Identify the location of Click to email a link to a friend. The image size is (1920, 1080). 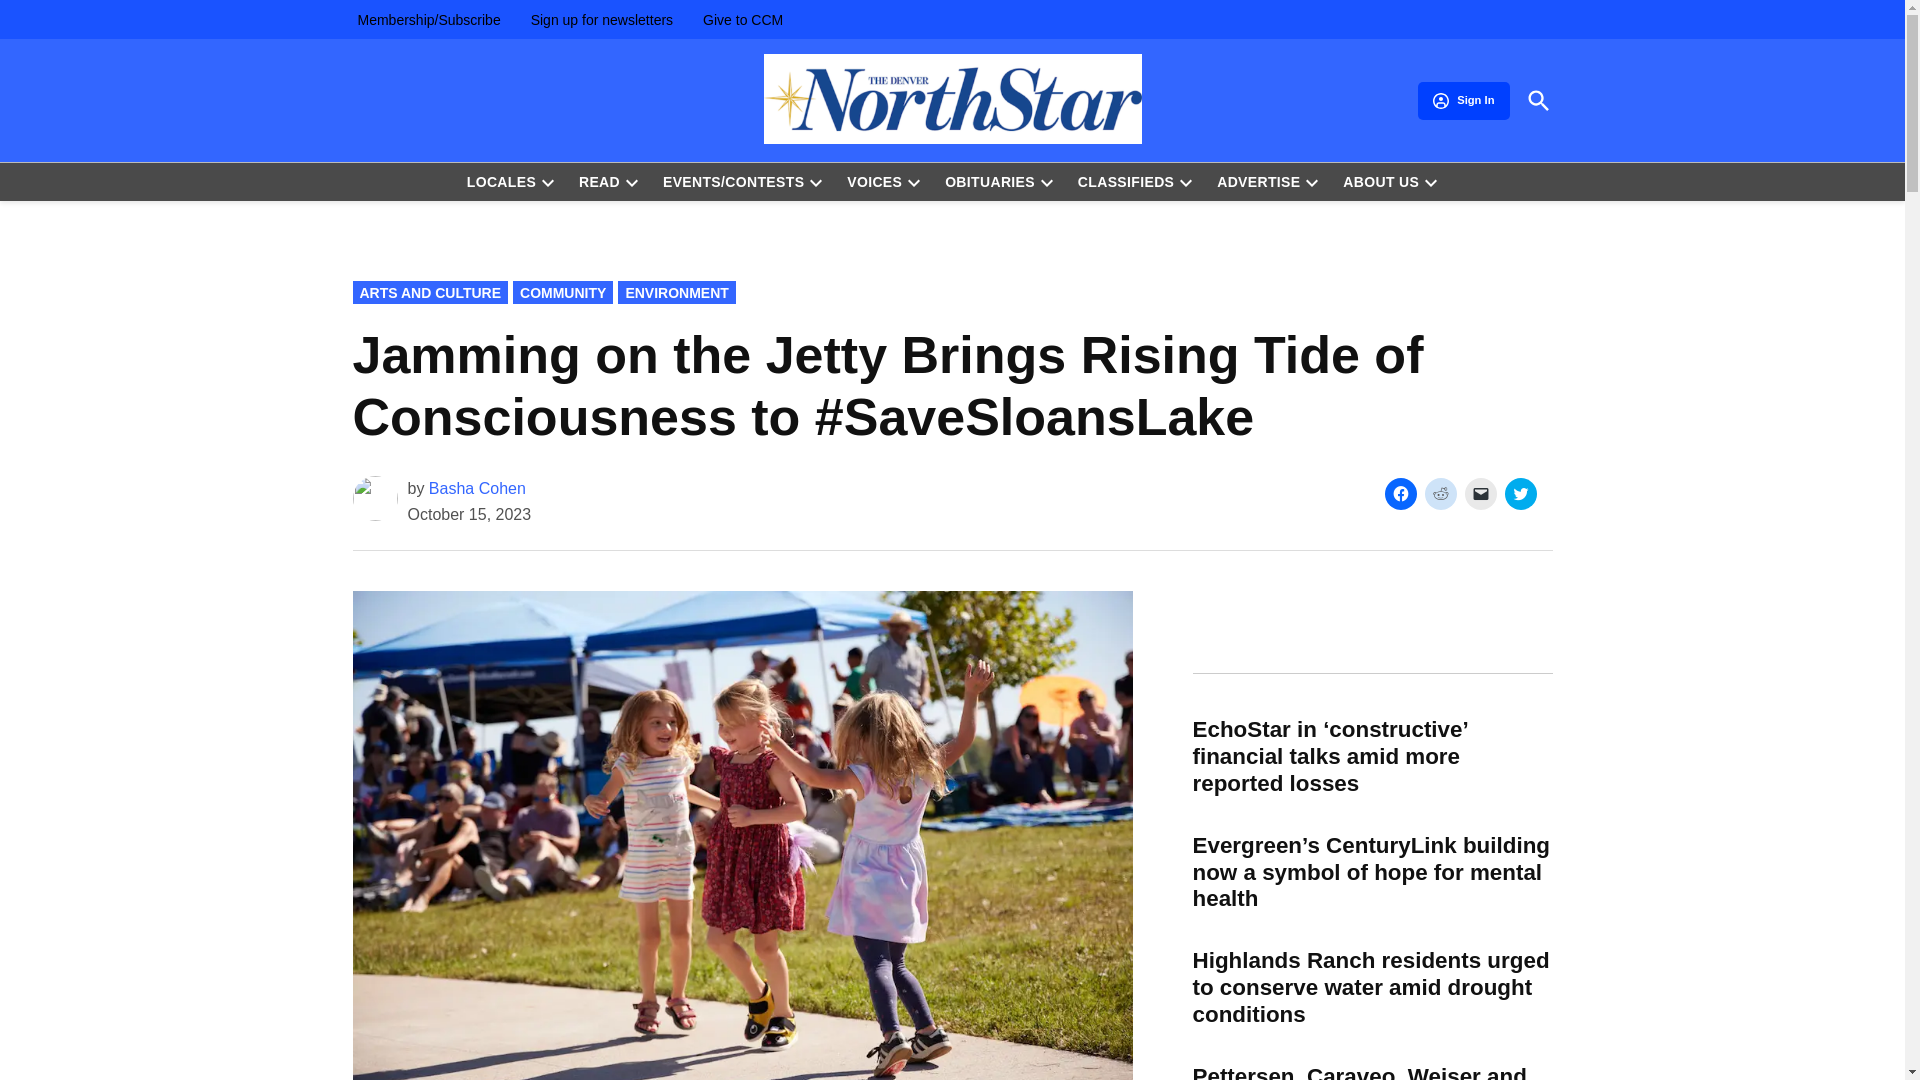
(1479, 494).